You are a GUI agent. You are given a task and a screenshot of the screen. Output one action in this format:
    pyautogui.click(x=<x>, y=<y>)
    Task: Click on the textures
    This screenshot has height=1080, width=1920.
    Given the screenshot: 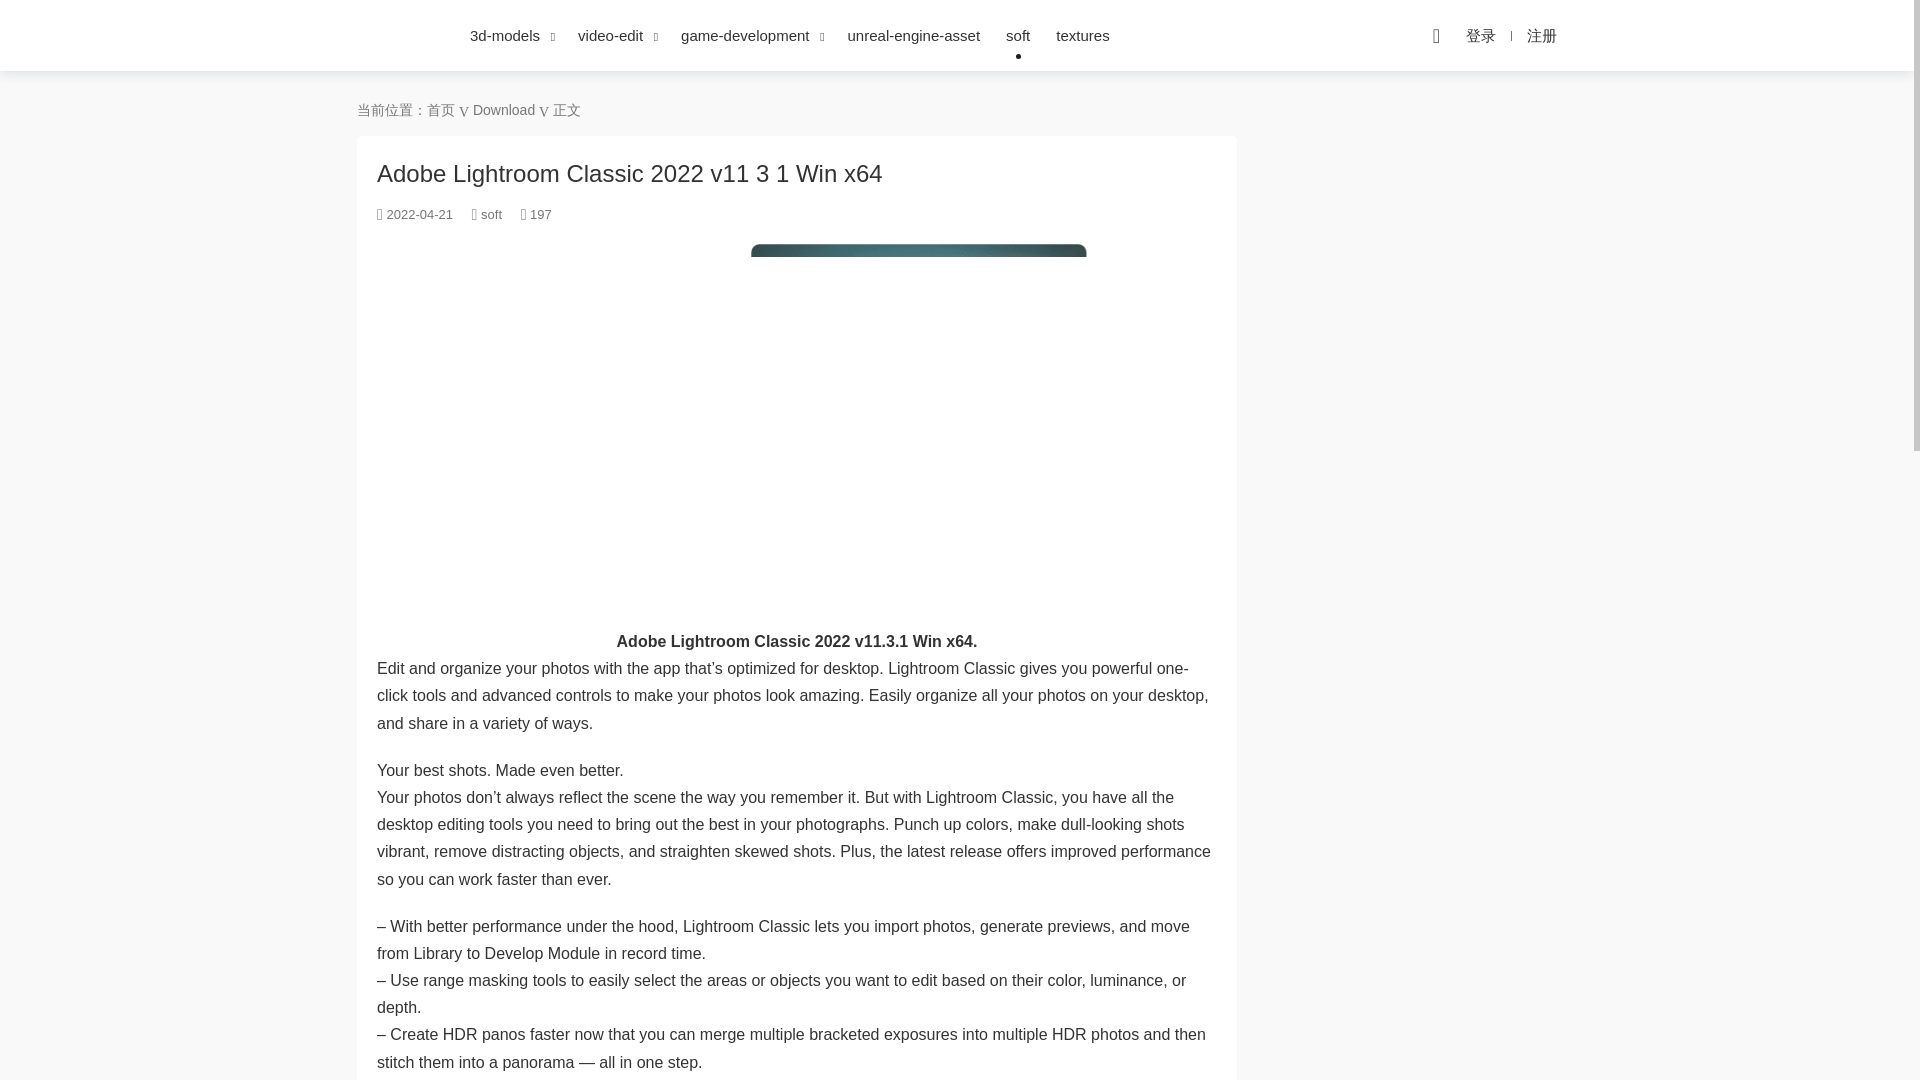 What is the action you would take?
    pyautogui.click(x=1082, y=36)
    